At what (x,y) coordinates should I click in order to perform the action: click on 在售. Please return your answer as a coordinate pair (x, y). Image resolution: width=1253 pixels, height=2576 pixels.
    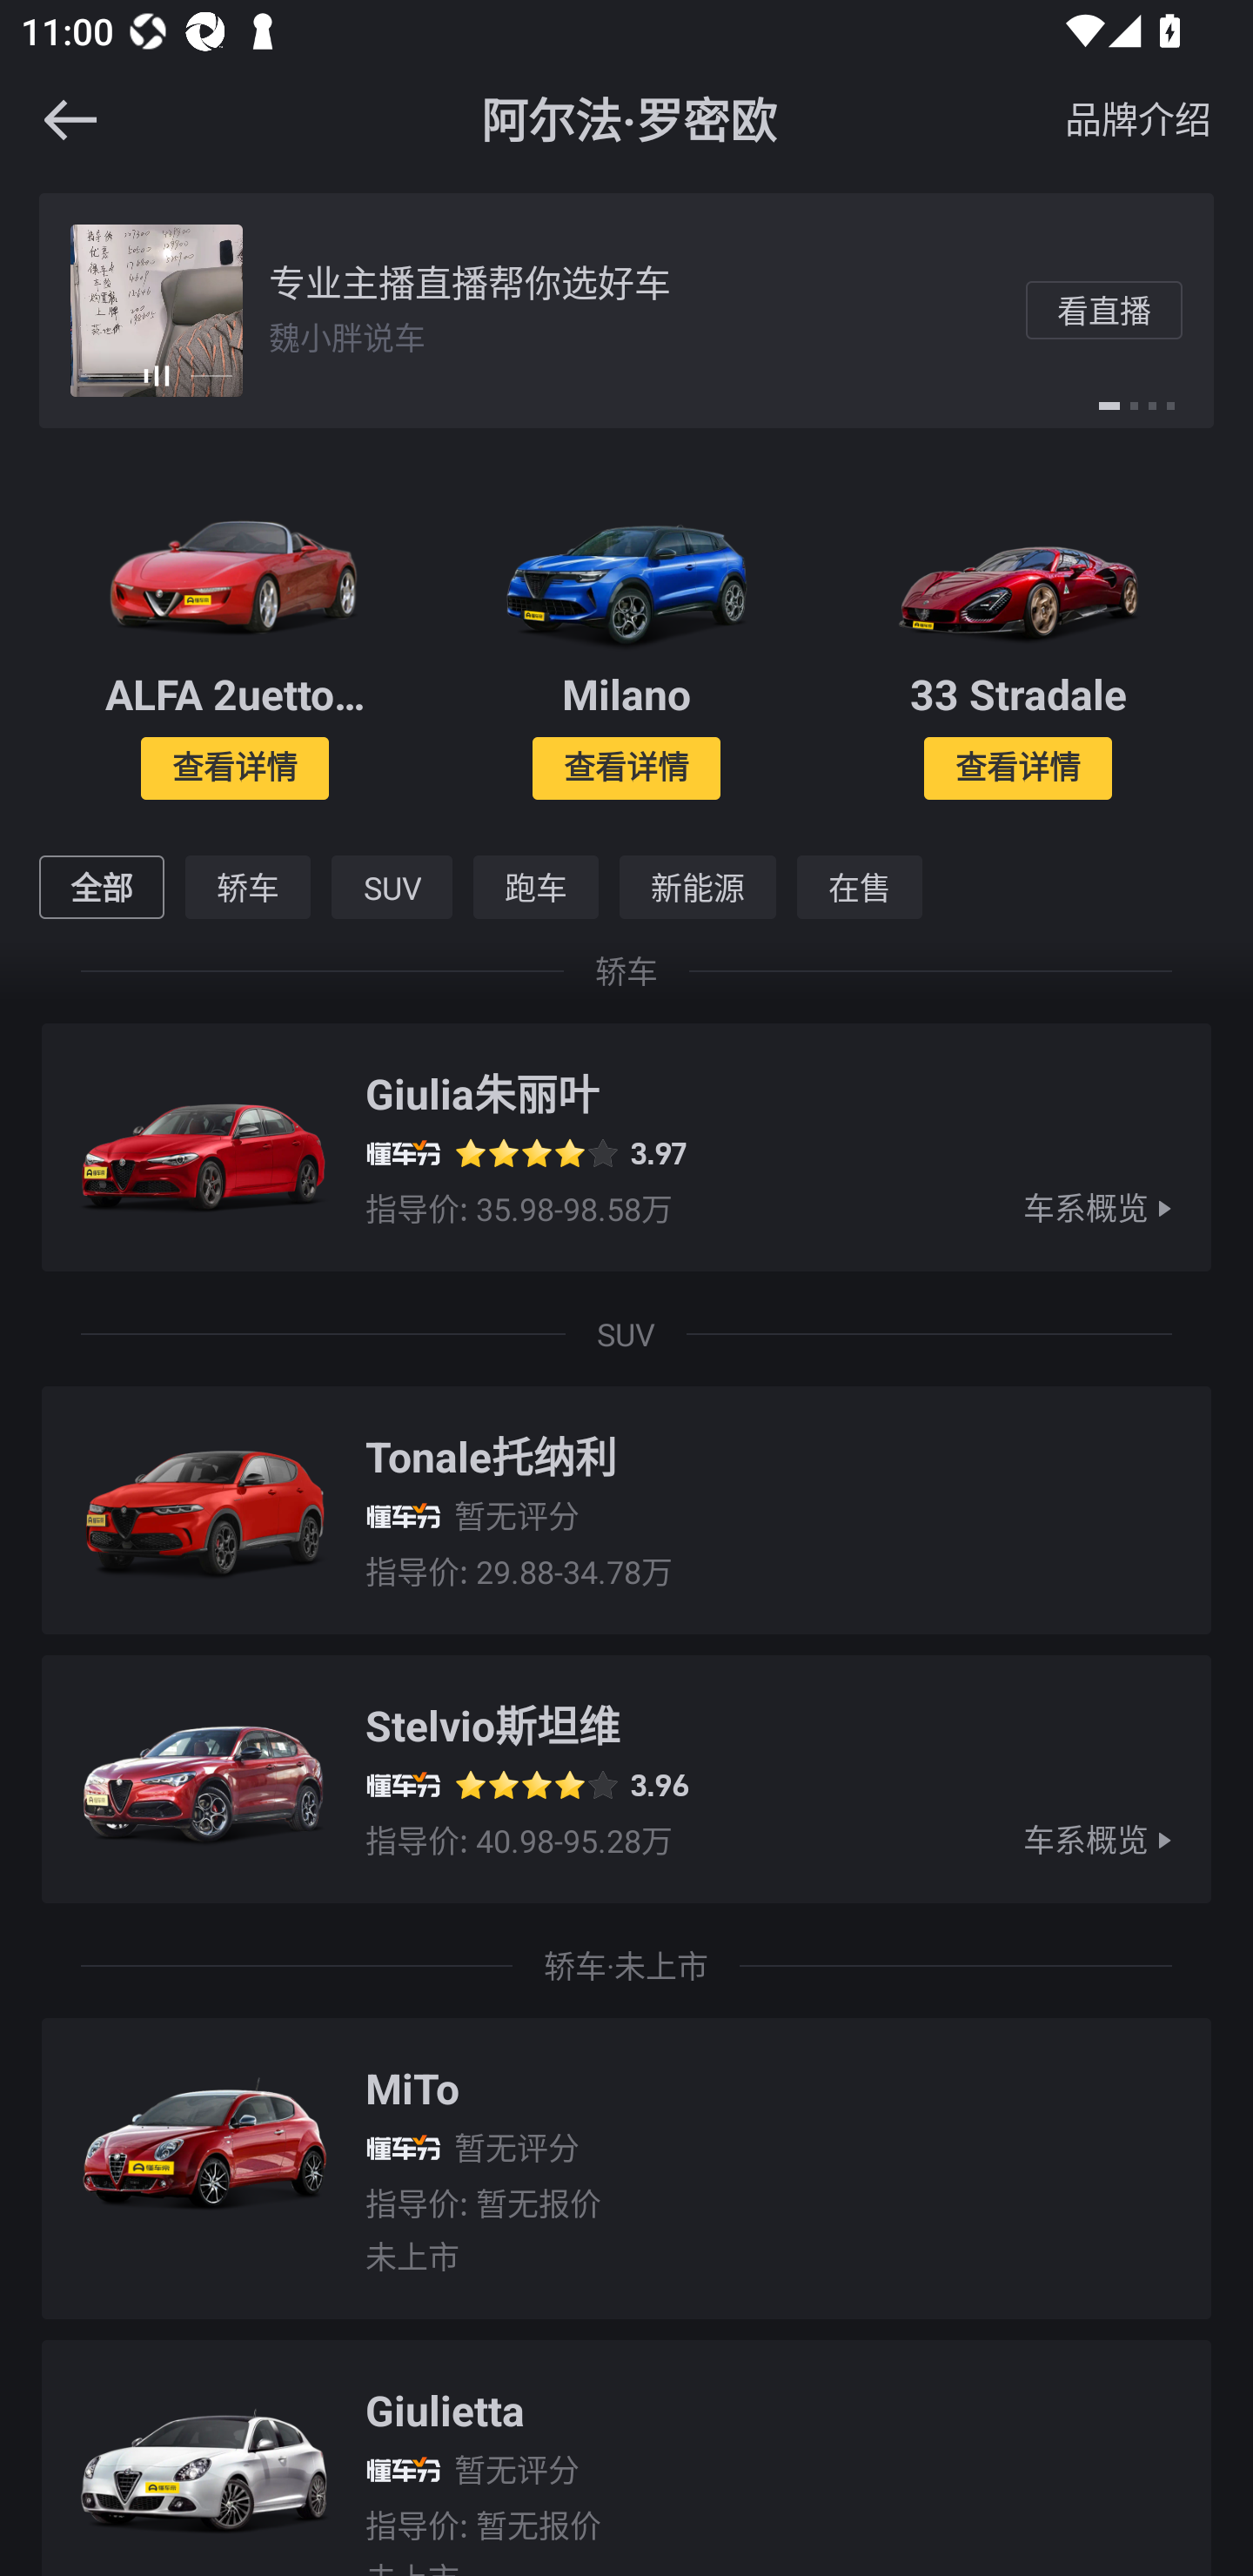
    Looking at the image, I should click on (859, 887).